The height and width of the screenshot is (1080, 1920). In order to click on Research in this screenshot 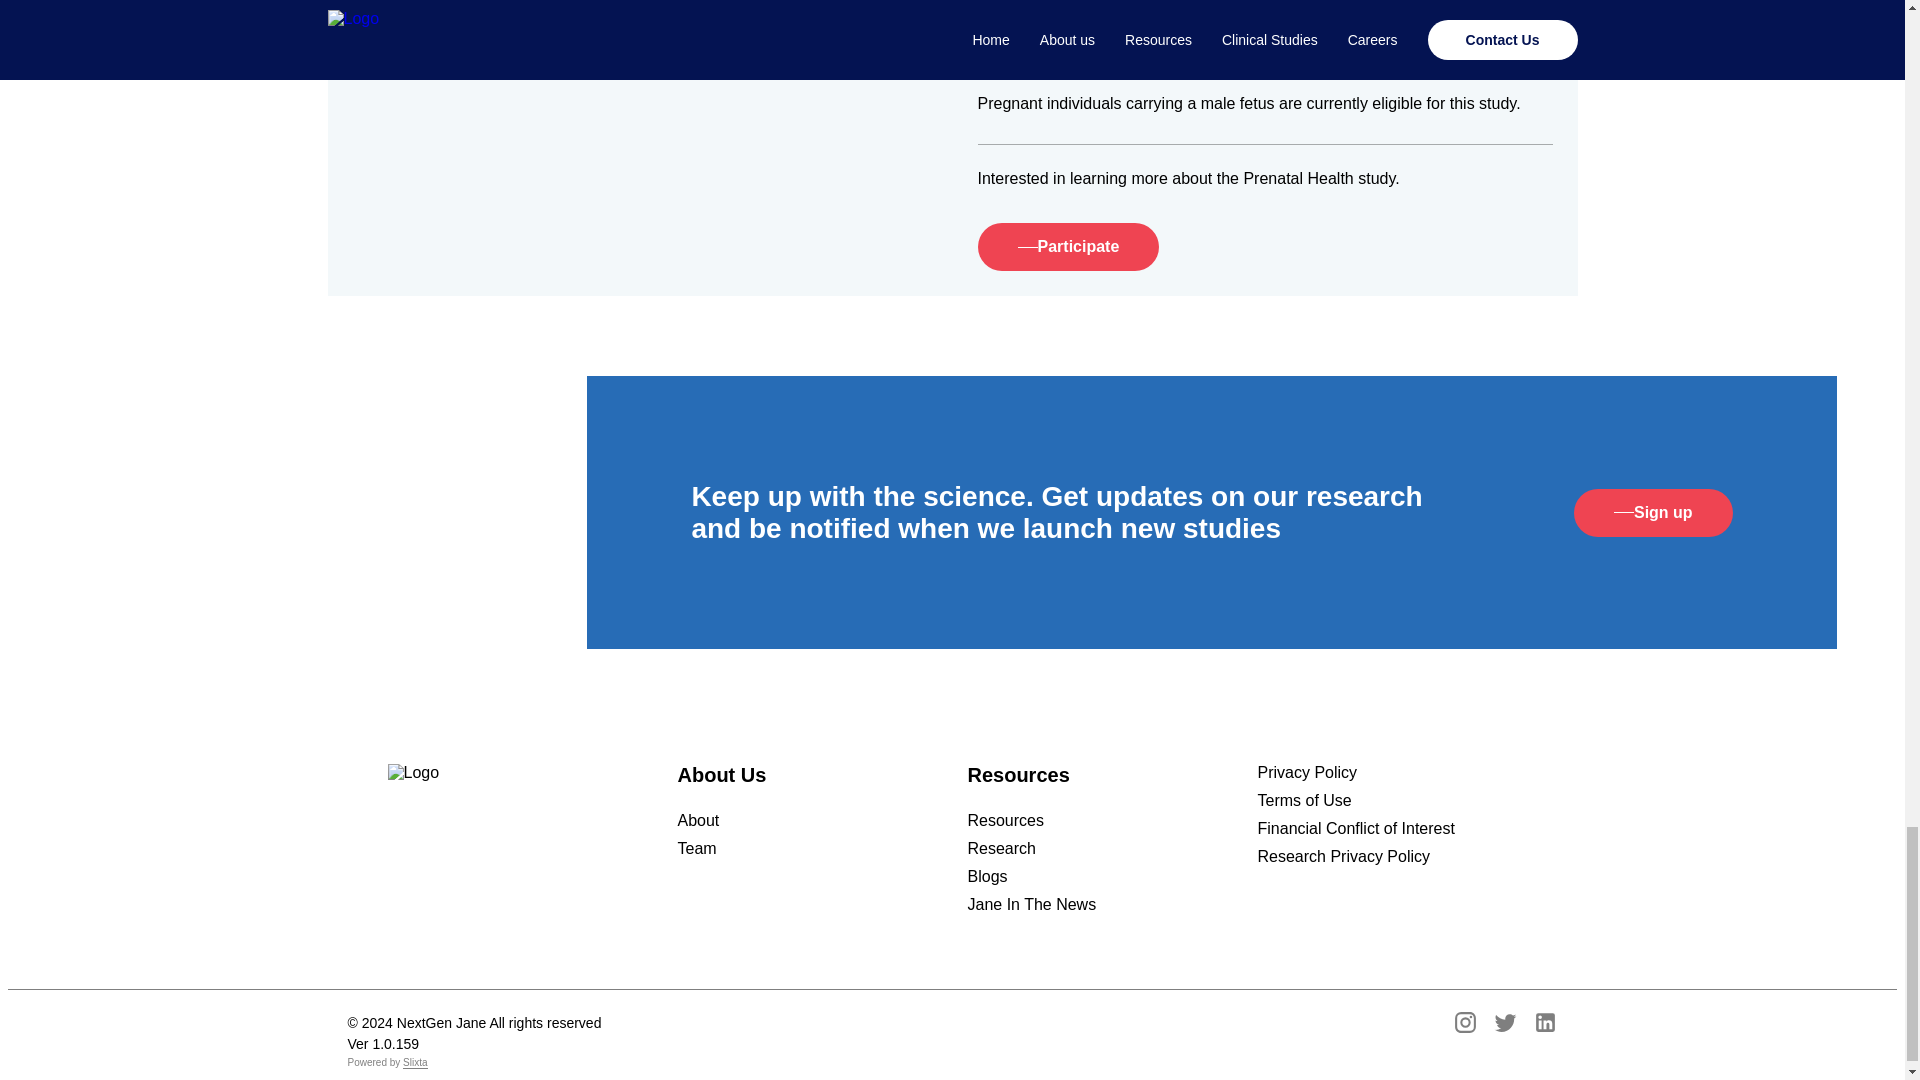, I will do `click(1002, 848)`.